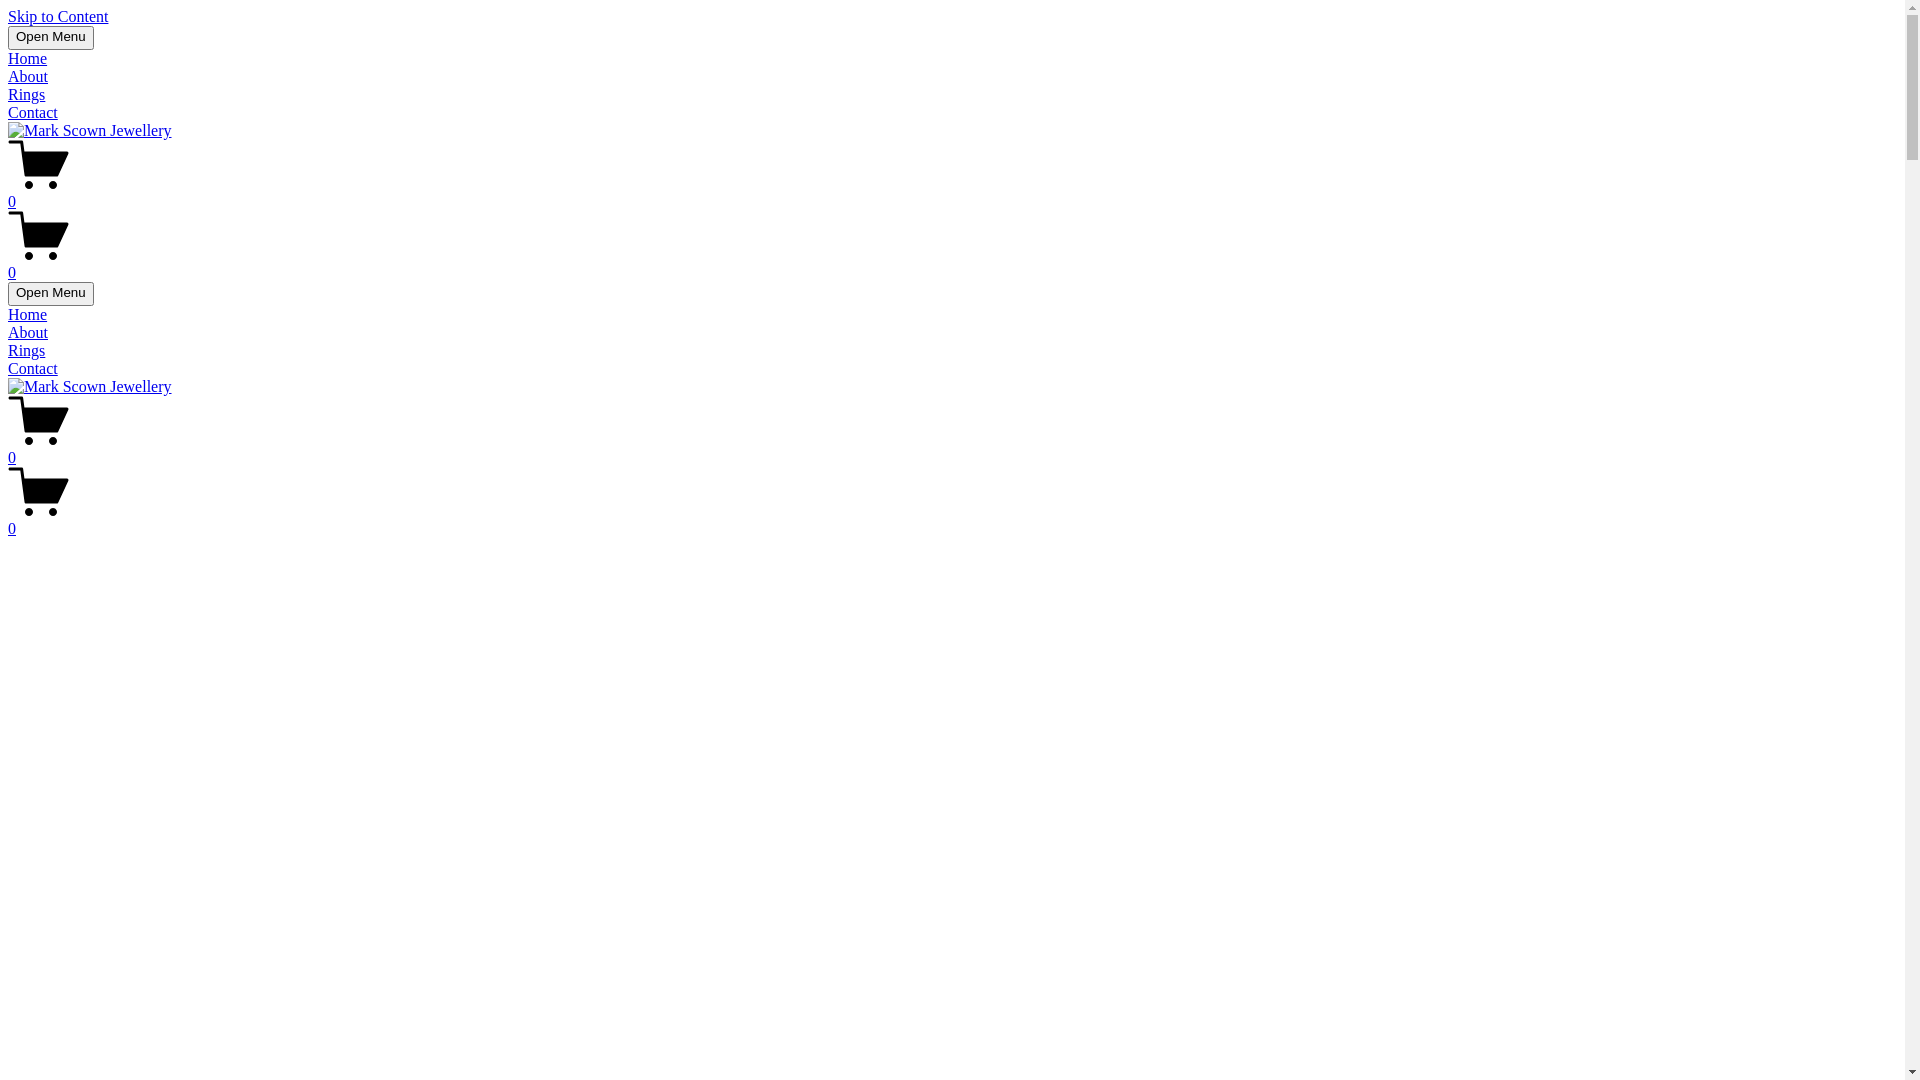 The height and width of the screenshot is (1080, 1920). What do you see at coordinates (952, 449) in the screenshot?
I see `0` at bounding box center [952, 449].